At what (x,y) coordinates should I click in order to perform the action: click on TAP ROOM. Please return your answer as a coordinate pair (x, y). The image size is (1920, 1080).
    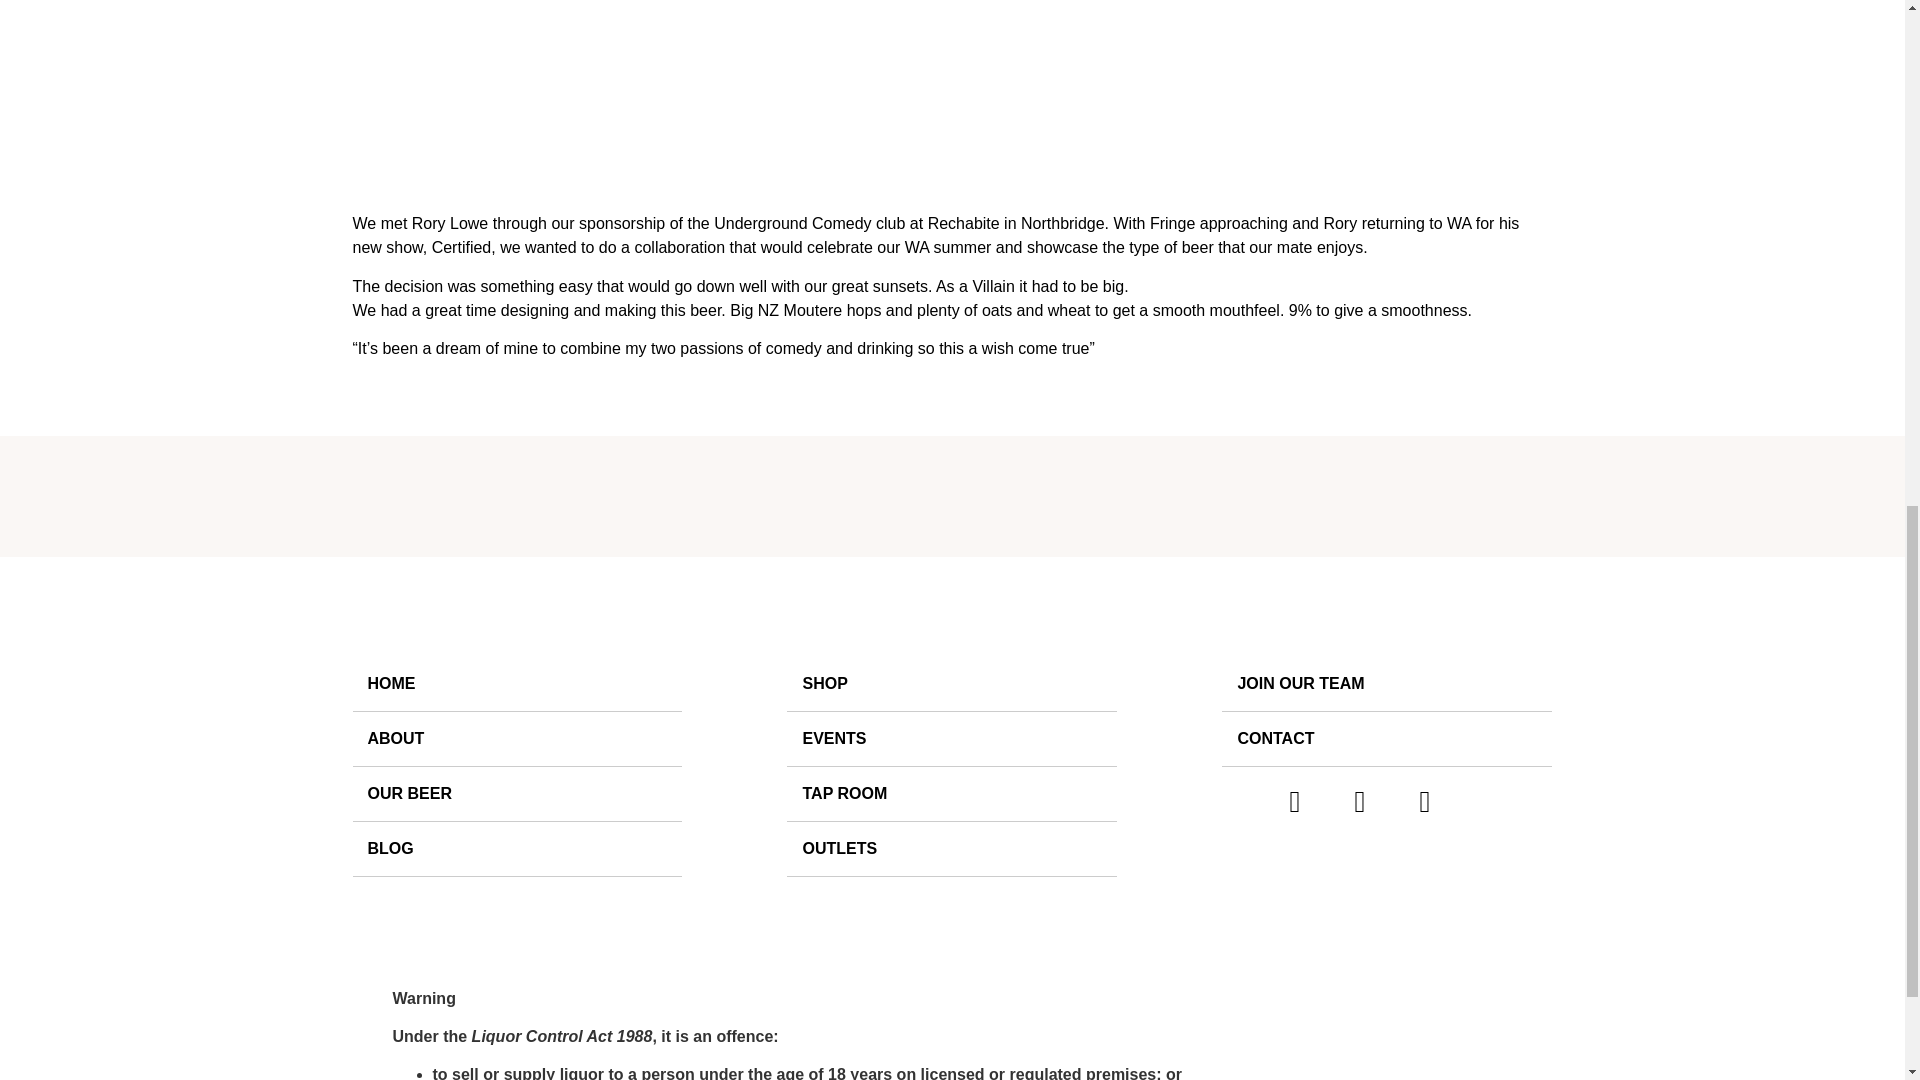
    Looking at the image, I should click on (952, 794).